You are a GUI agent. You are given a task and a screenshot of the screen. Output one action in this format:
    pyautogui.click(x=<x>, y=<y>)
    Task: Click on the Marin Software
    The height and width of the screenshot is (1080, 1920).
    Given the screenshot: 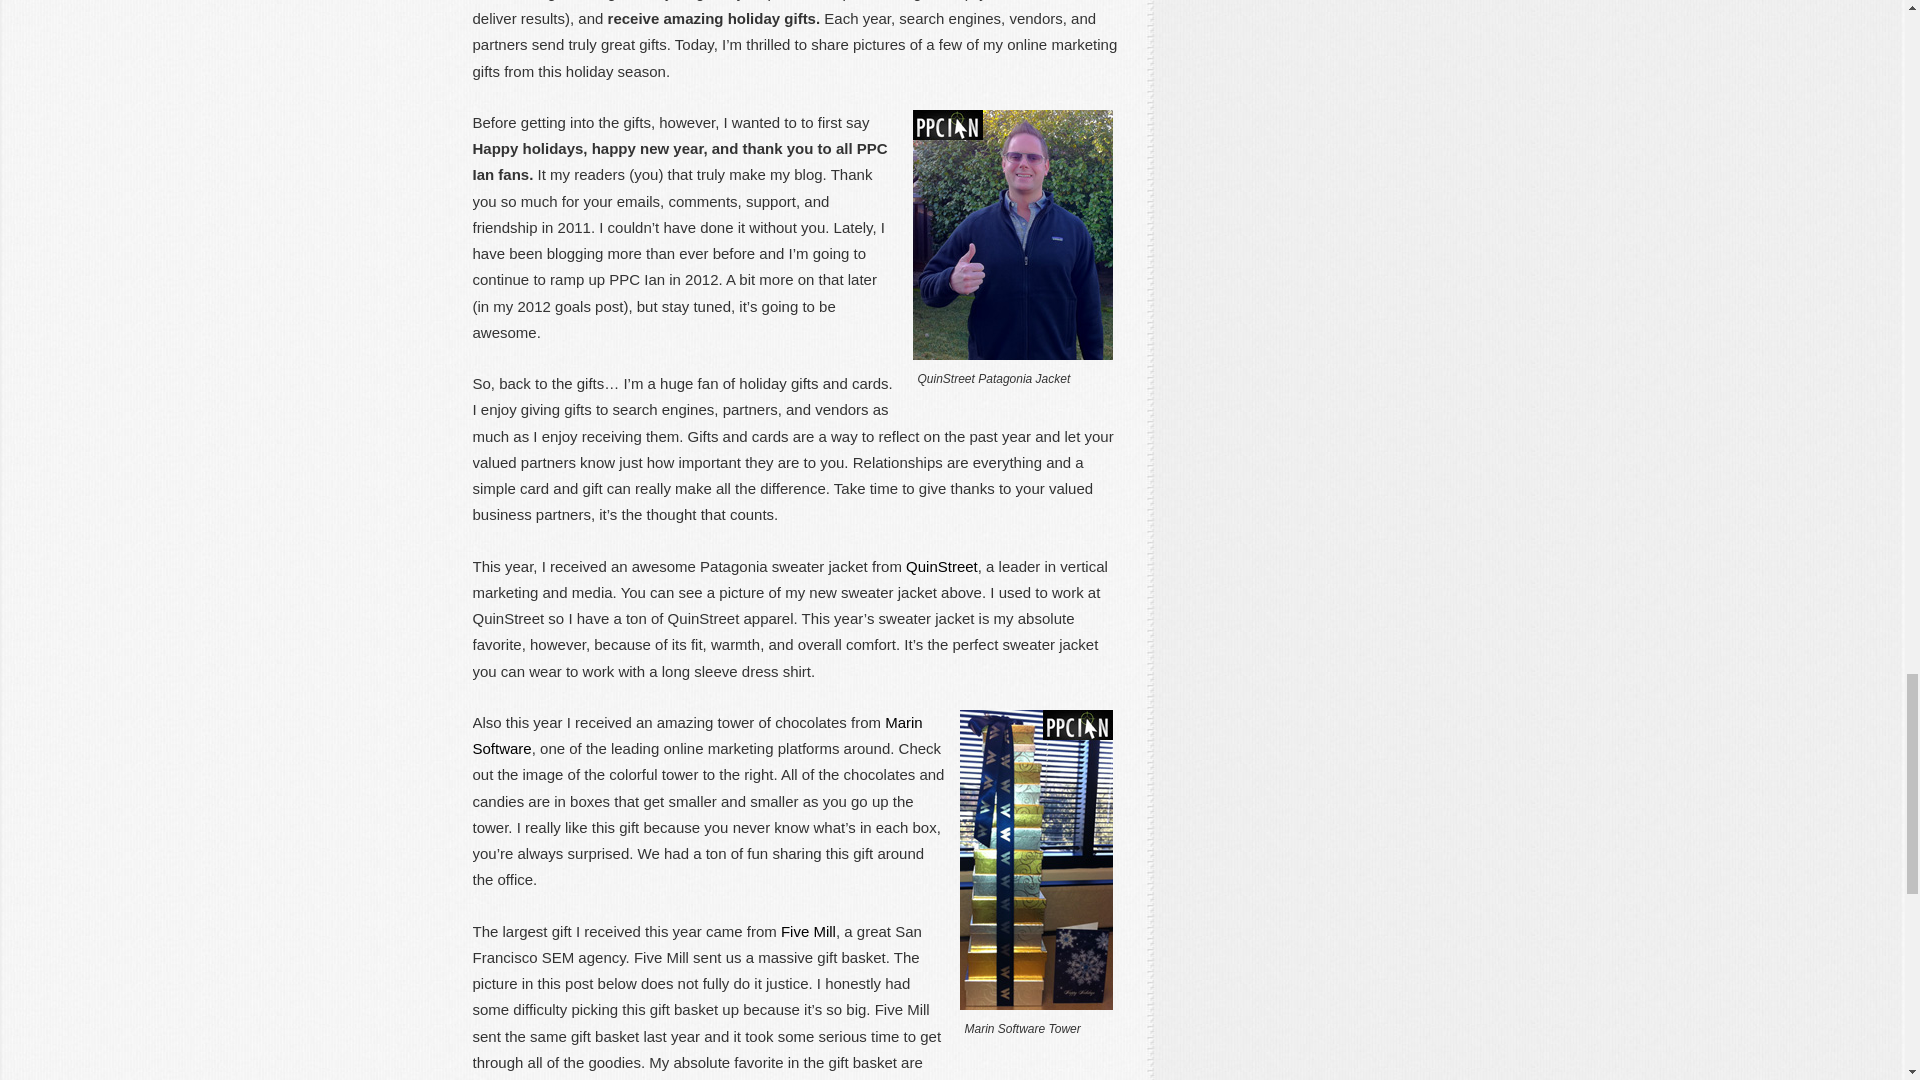 What is the action you would take?
    pyautogui.click(x=696, y=735)
    